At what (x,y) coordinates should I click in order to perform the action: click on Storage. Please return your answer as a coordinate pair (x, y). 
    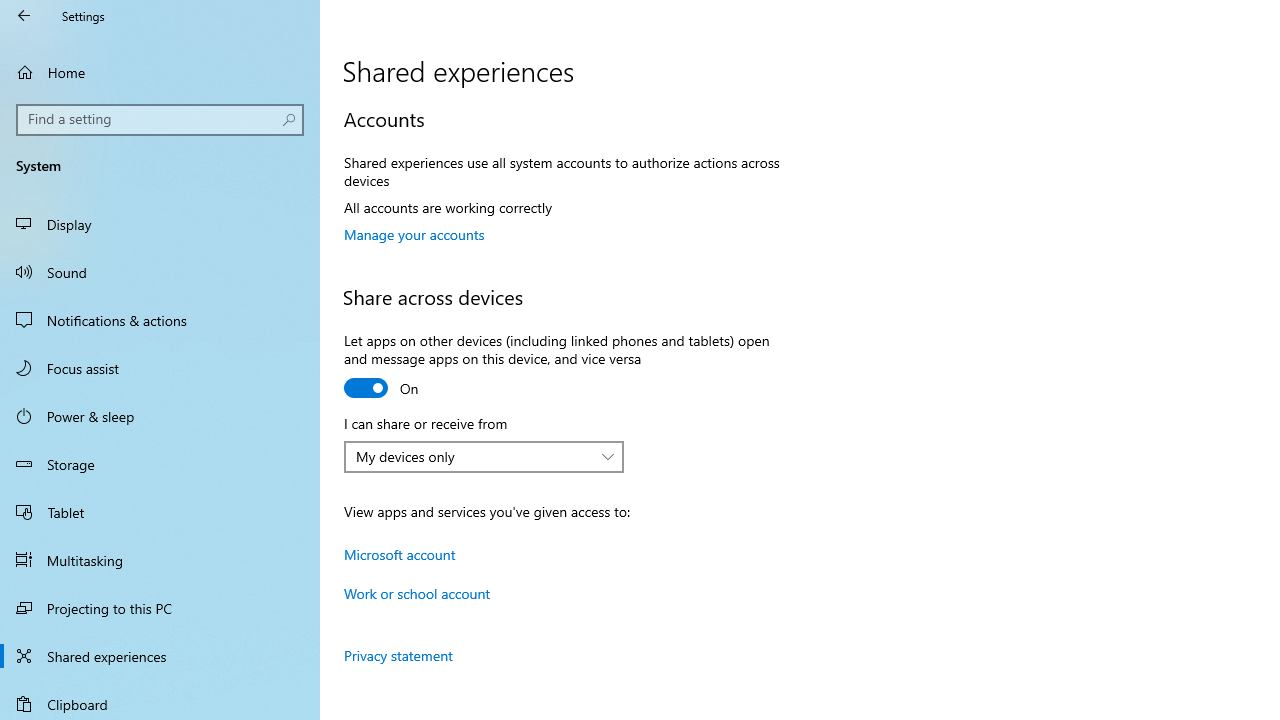
    Looking at the image, I should click on (160, 464).